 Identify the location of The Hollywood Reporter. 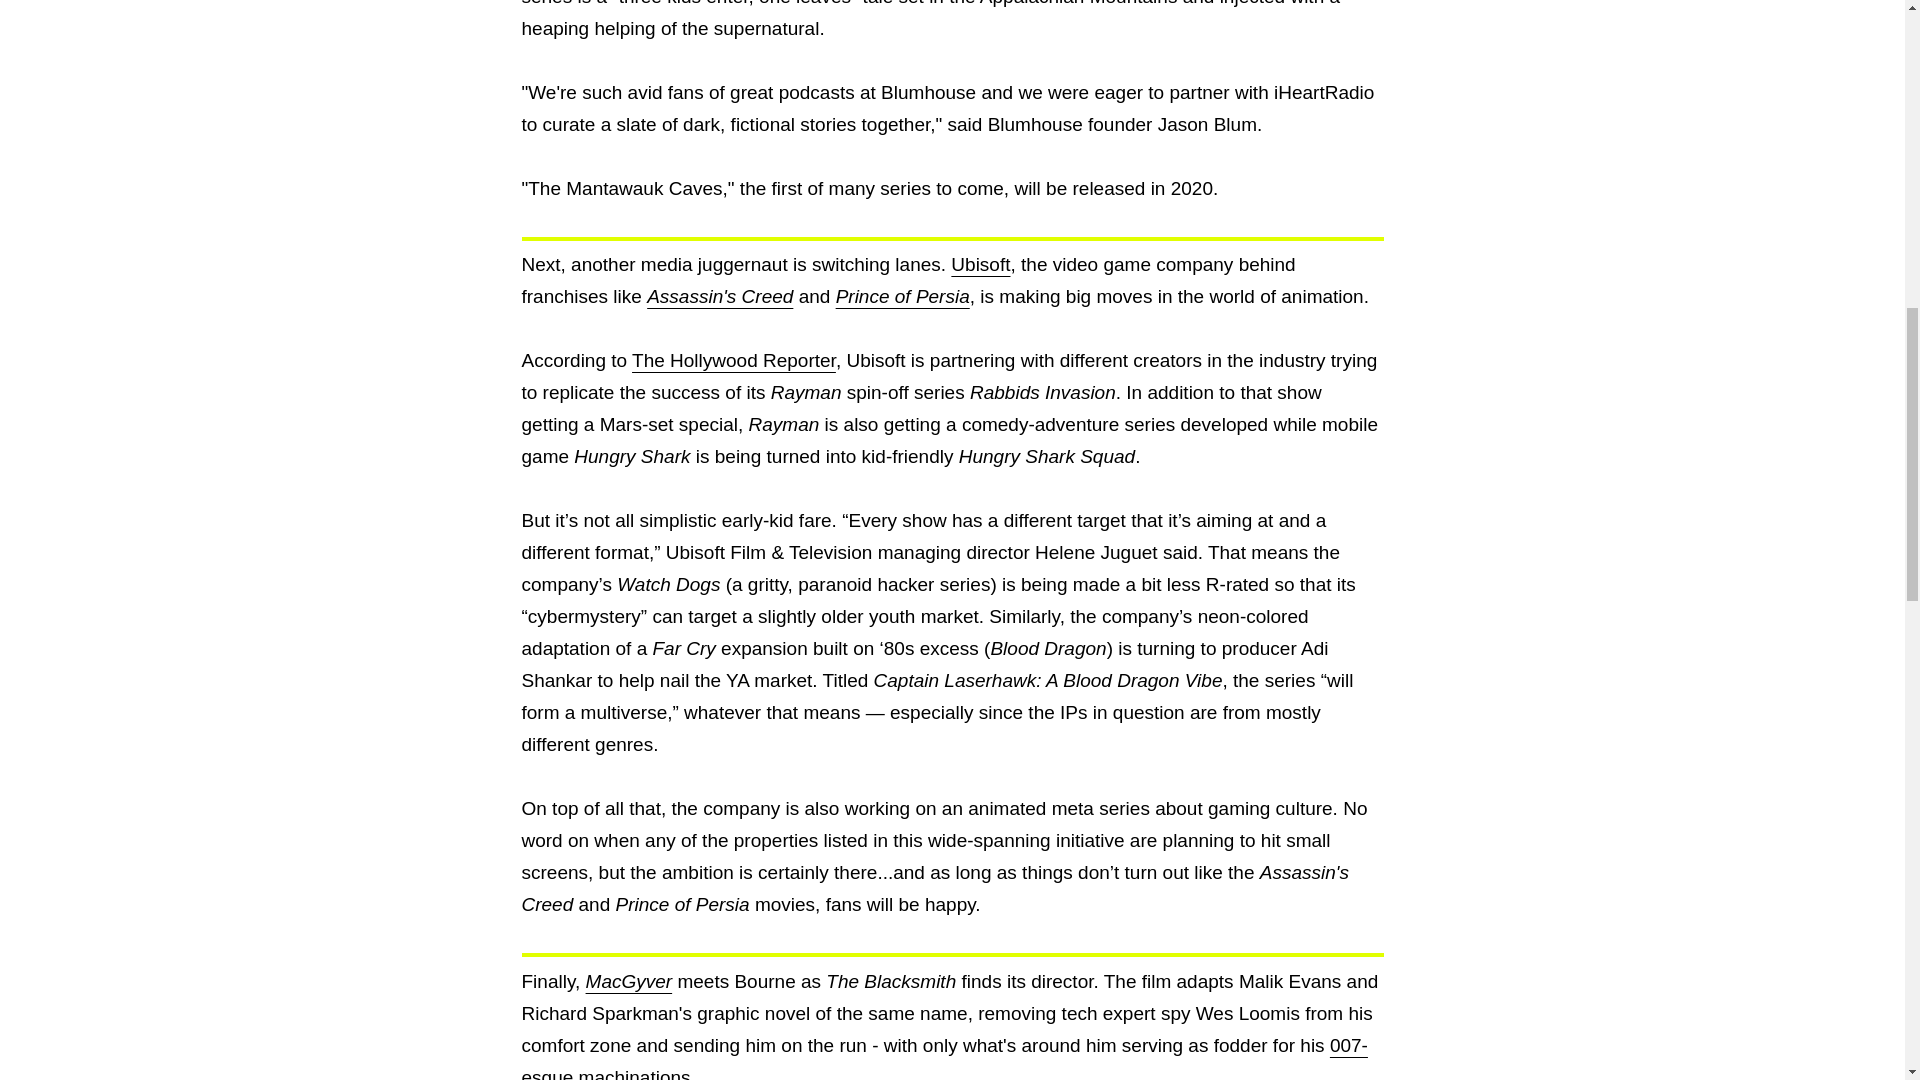
(733, 360).